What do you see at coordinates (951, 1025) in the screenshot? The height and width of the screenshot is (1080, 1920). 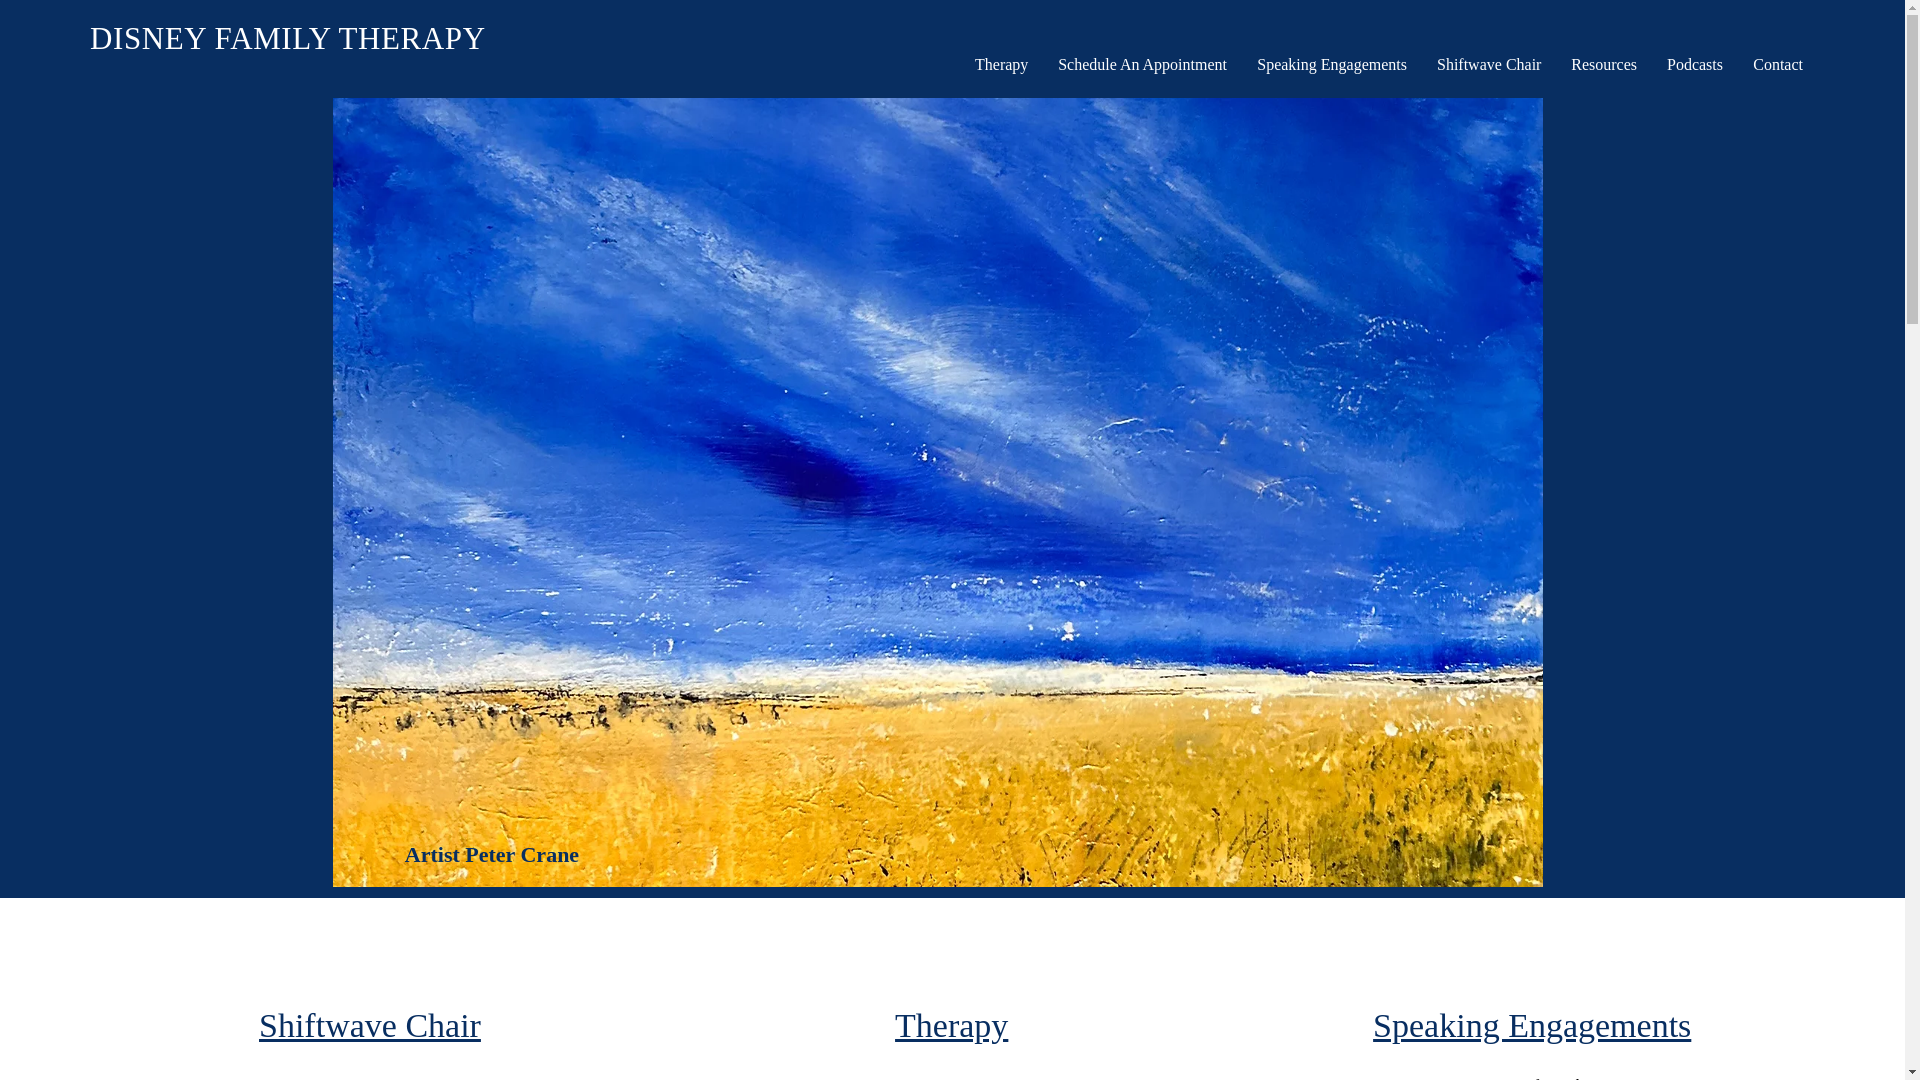 I see `Therapy` at bounding box center [951, 1025].